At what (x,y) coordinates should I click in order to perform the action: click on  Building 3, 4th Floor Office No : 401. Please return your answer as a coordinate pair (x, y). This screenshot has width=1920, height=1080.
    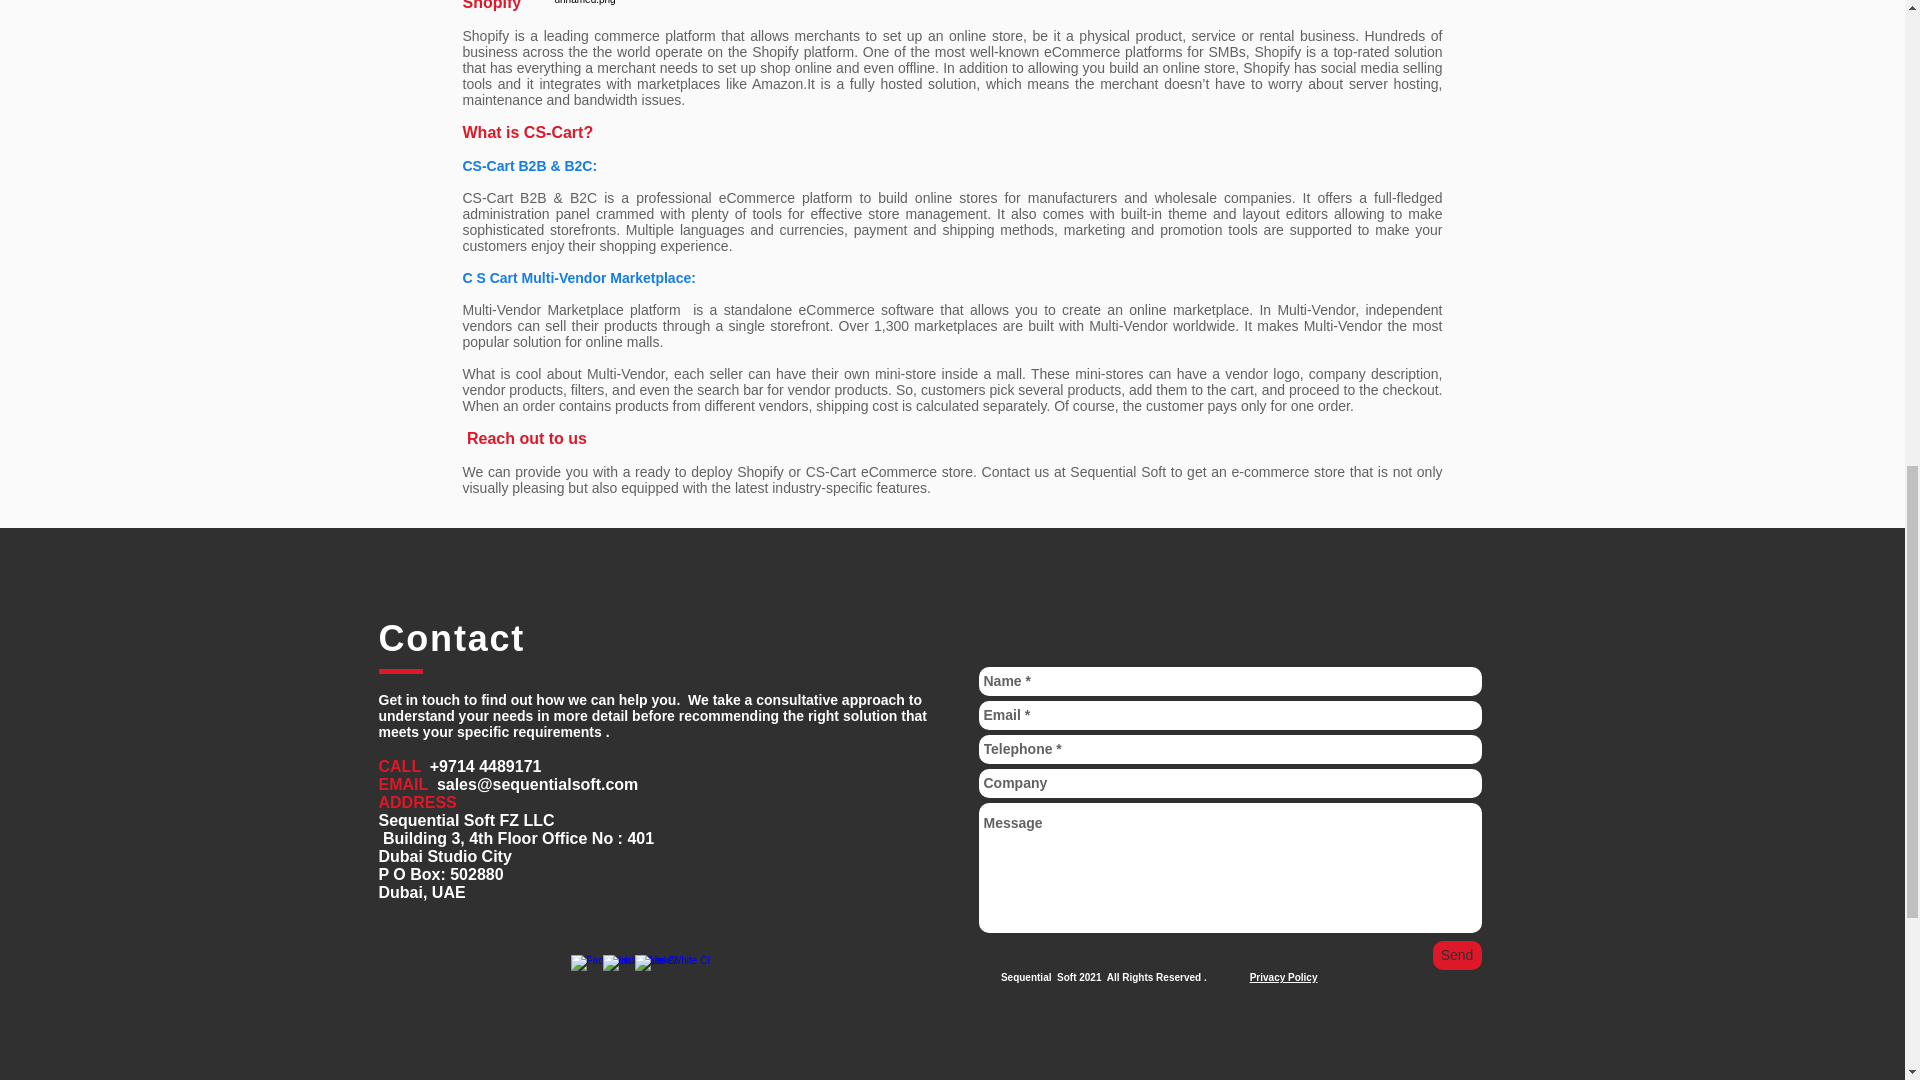
    Looking at the image, I should click on (516, 838).